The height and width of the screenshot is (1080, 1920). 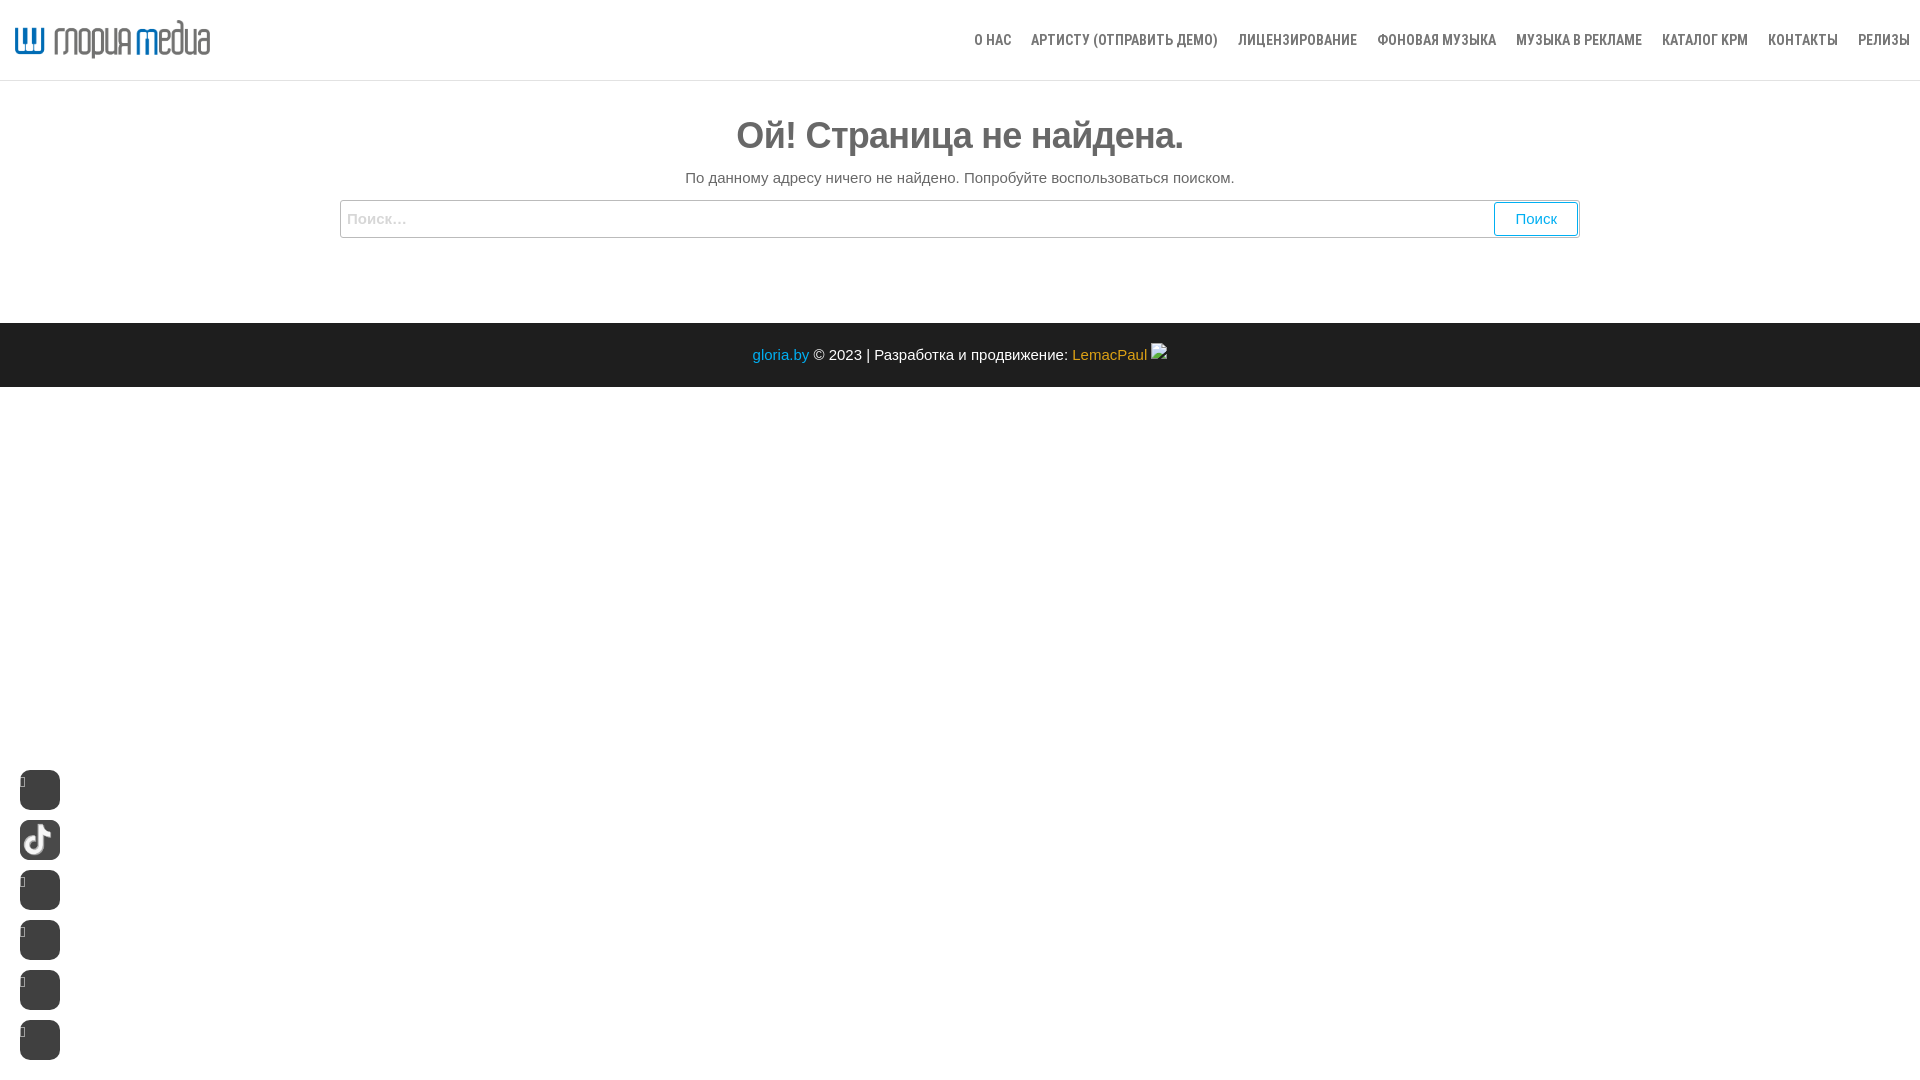 What do you see at coordinates (268, 71) in the screenshot?
I see `GLORIA MEDIA` at bounding box center [268, 71].